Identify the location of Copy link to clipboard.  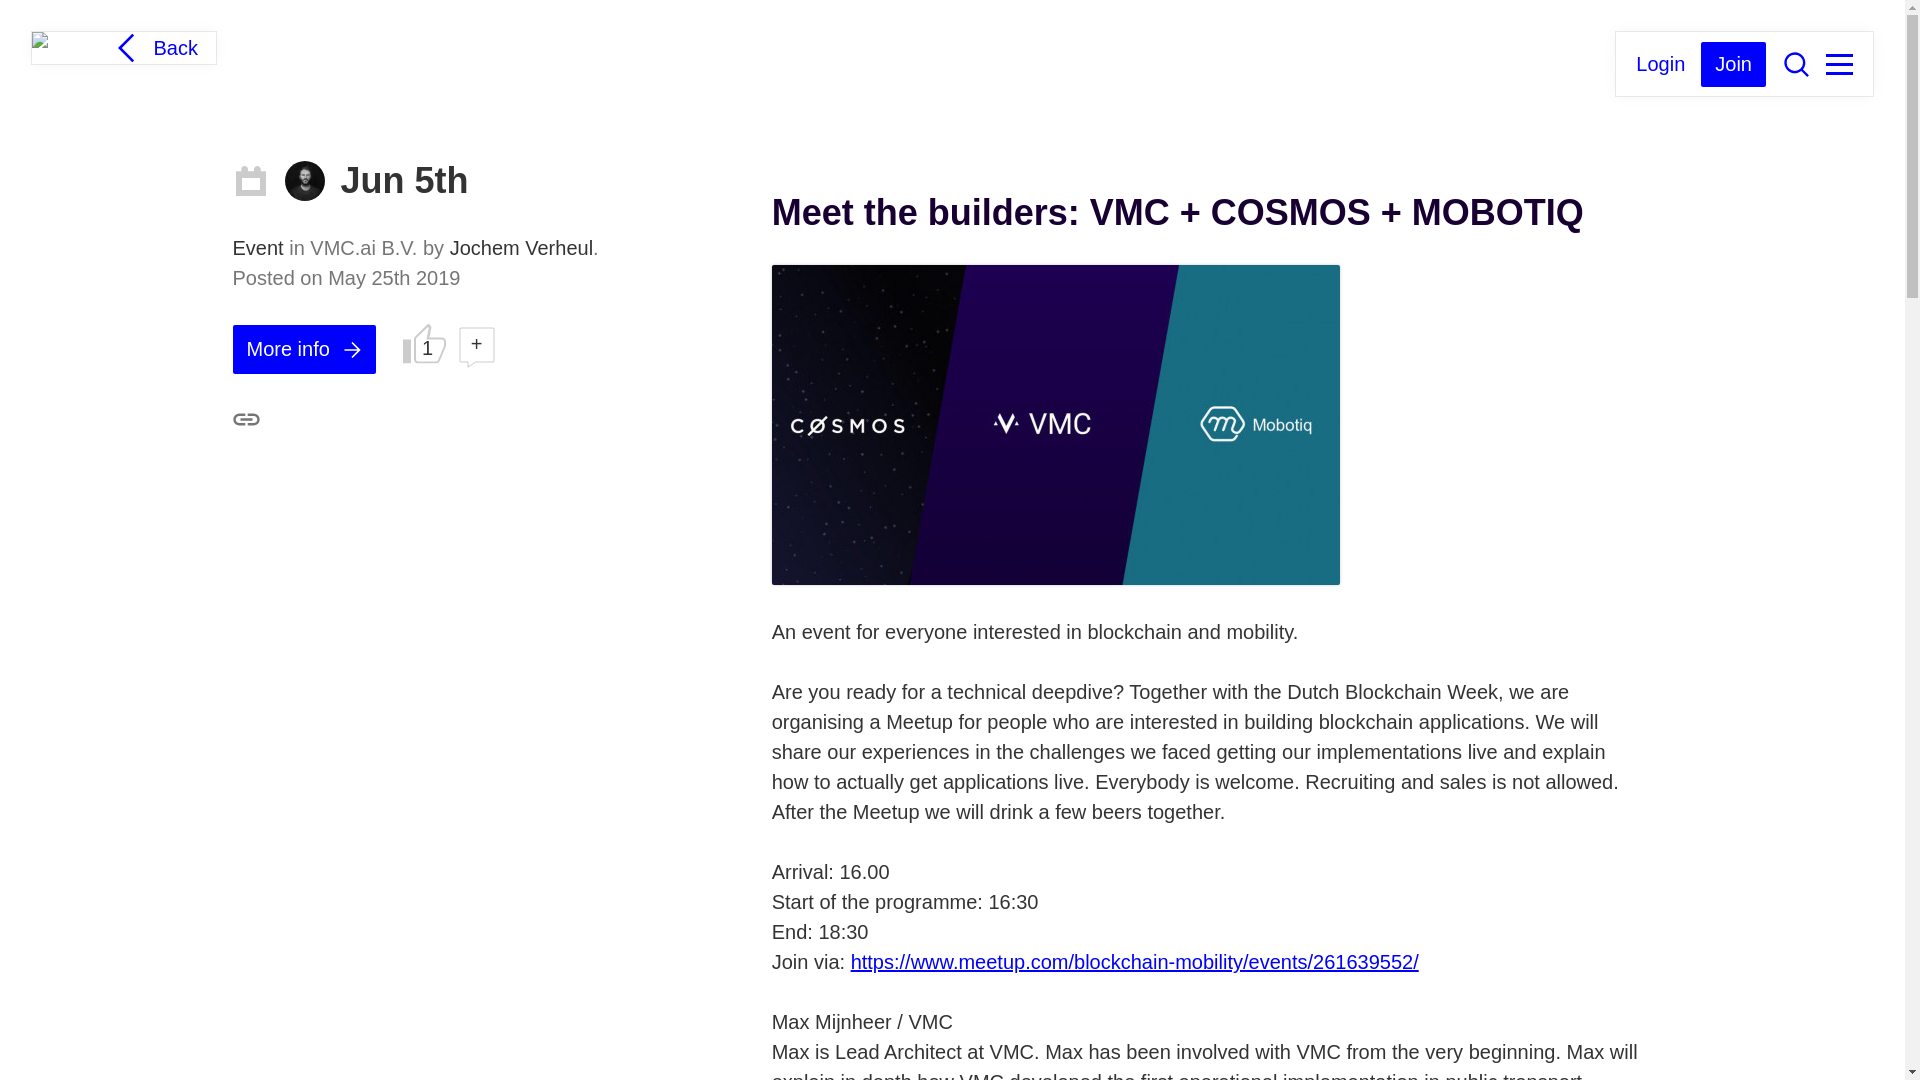
(246, 420).